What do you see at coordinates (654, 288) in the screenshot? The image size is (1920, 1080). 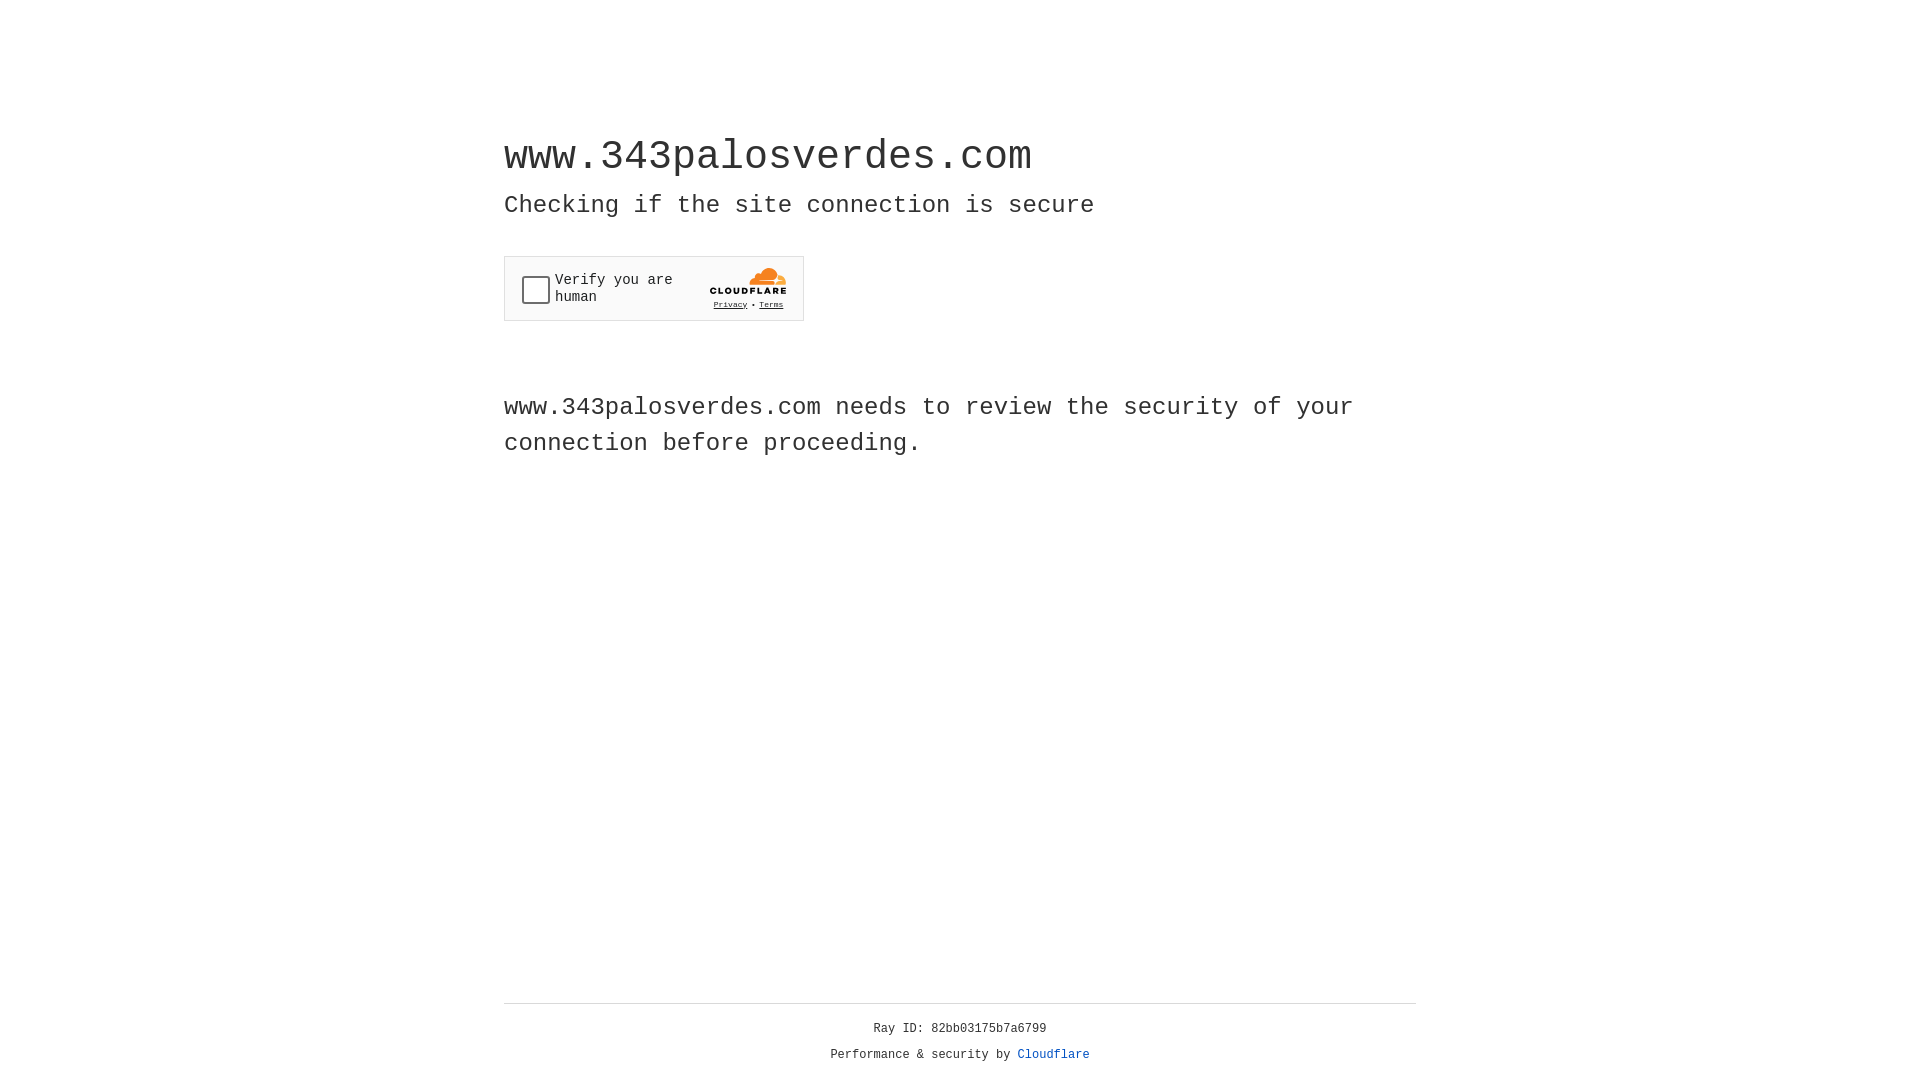 I see `Widget containing a Cloudflare security challenge` at bounding box center [654, 288].